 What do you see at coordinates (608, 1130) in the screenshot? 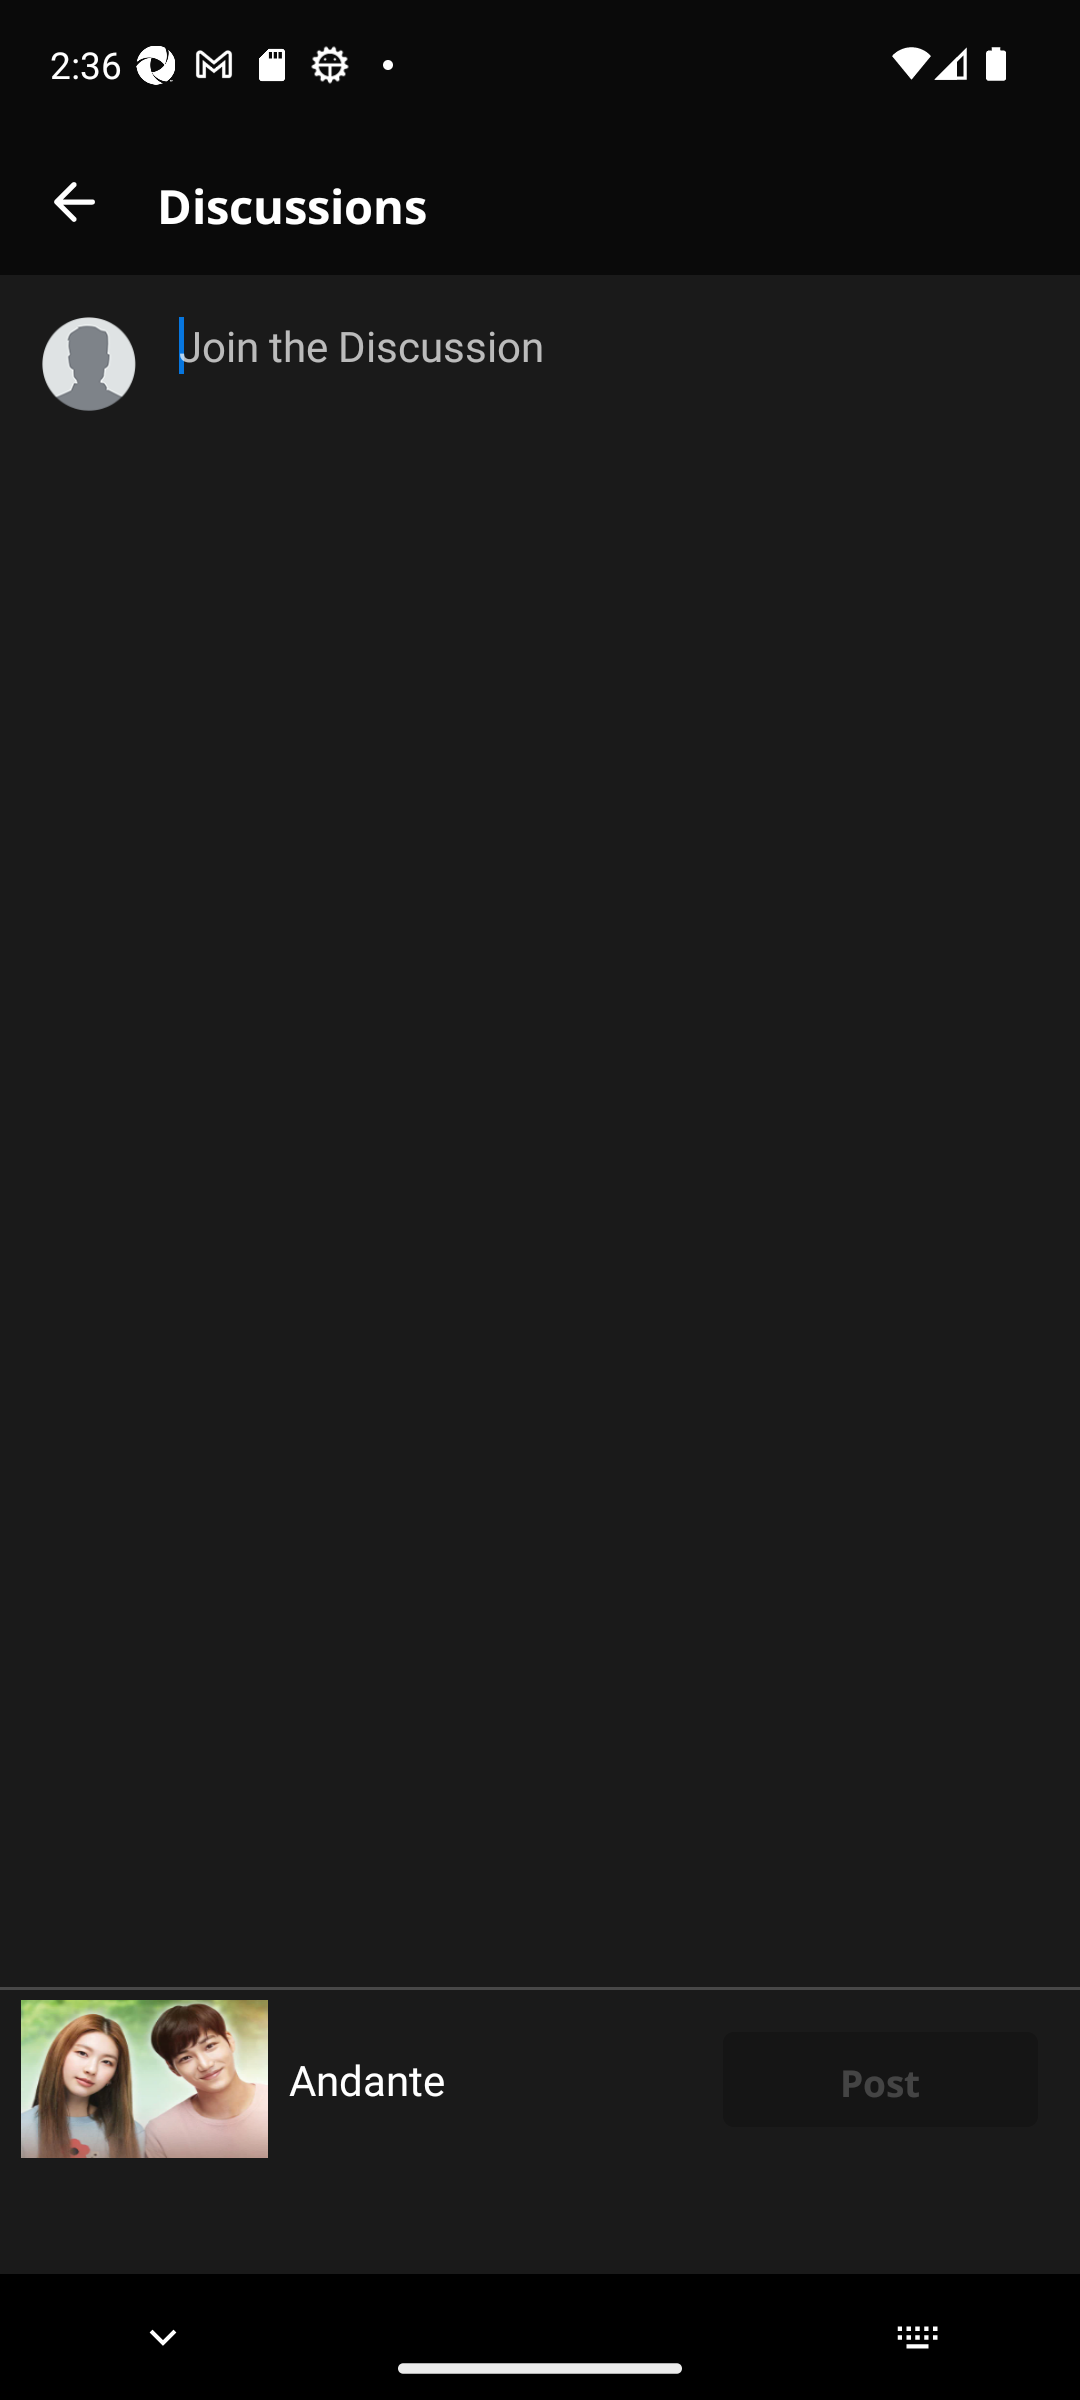
I see `Join the Discussion` at bounding box center [608, 1130].